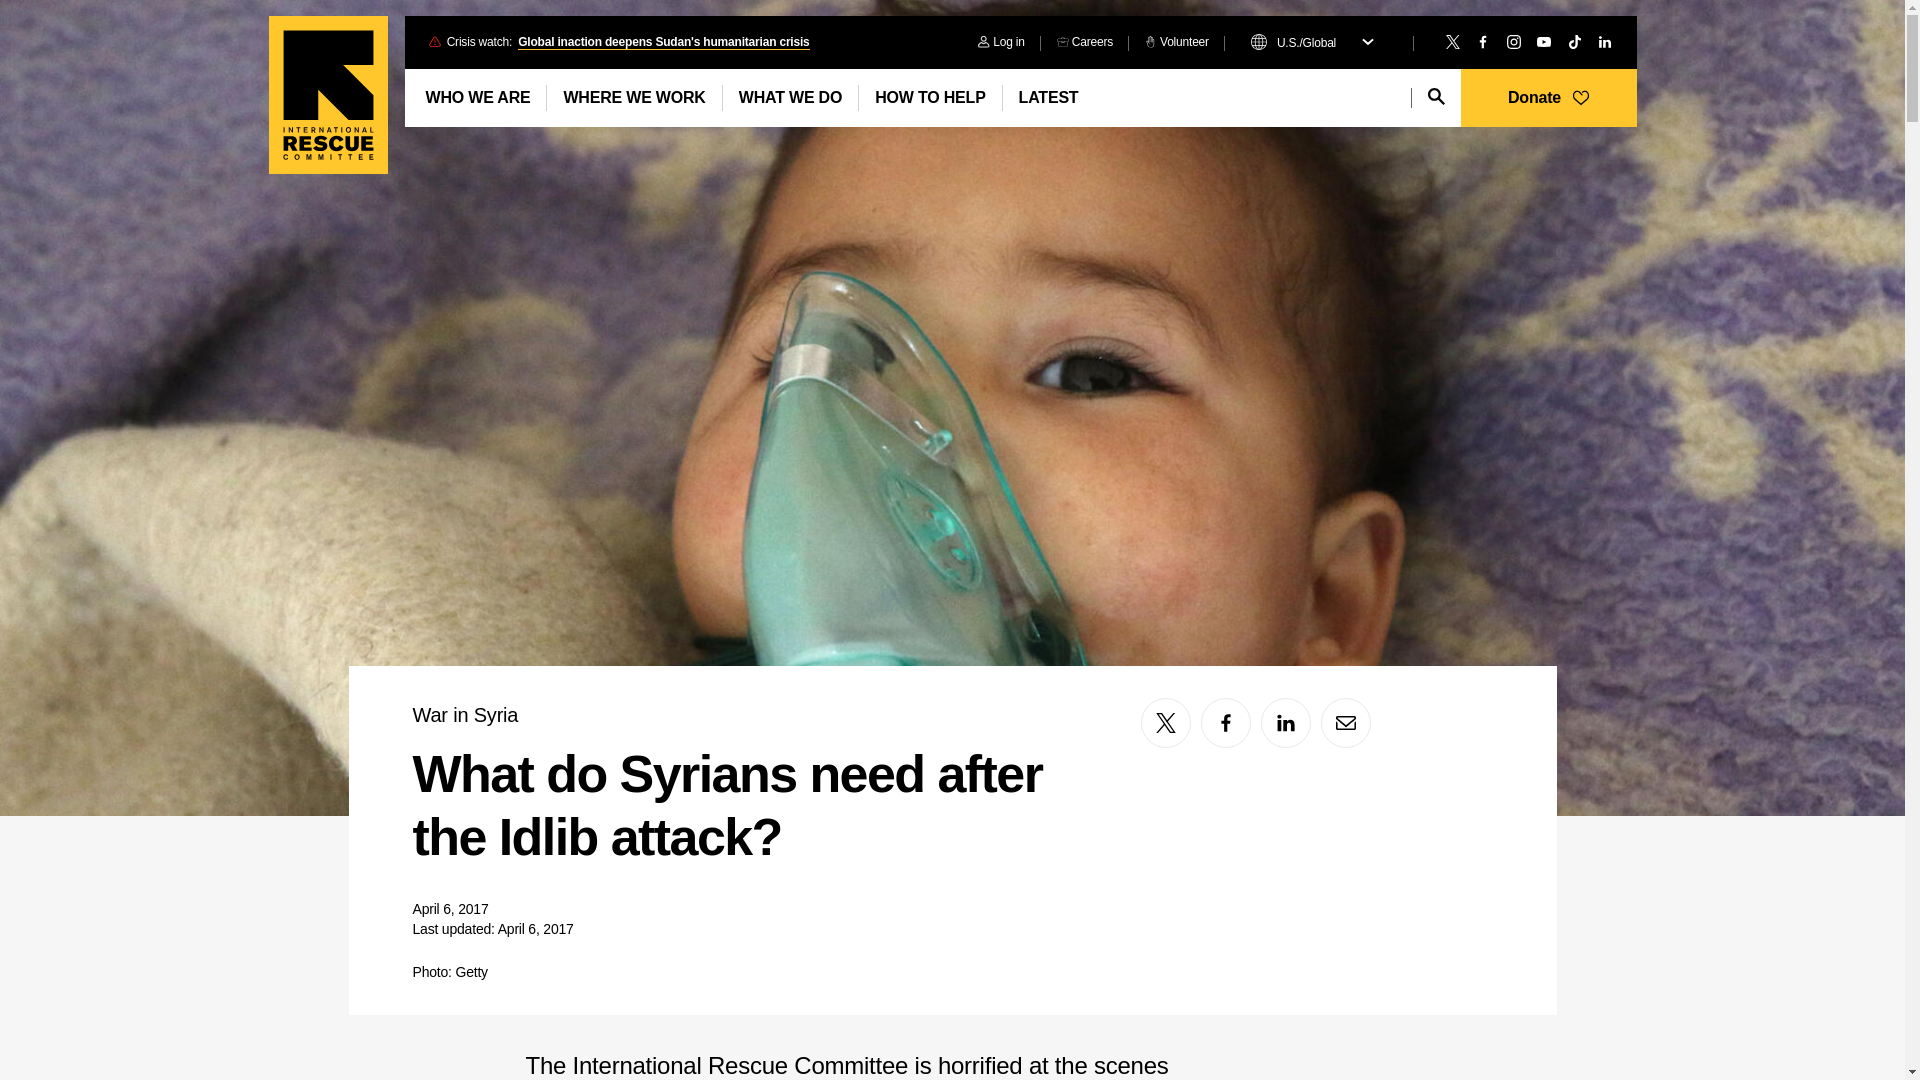 The image size is (1920, 1080). I want to click on Volunteer, so click(1176, 42).